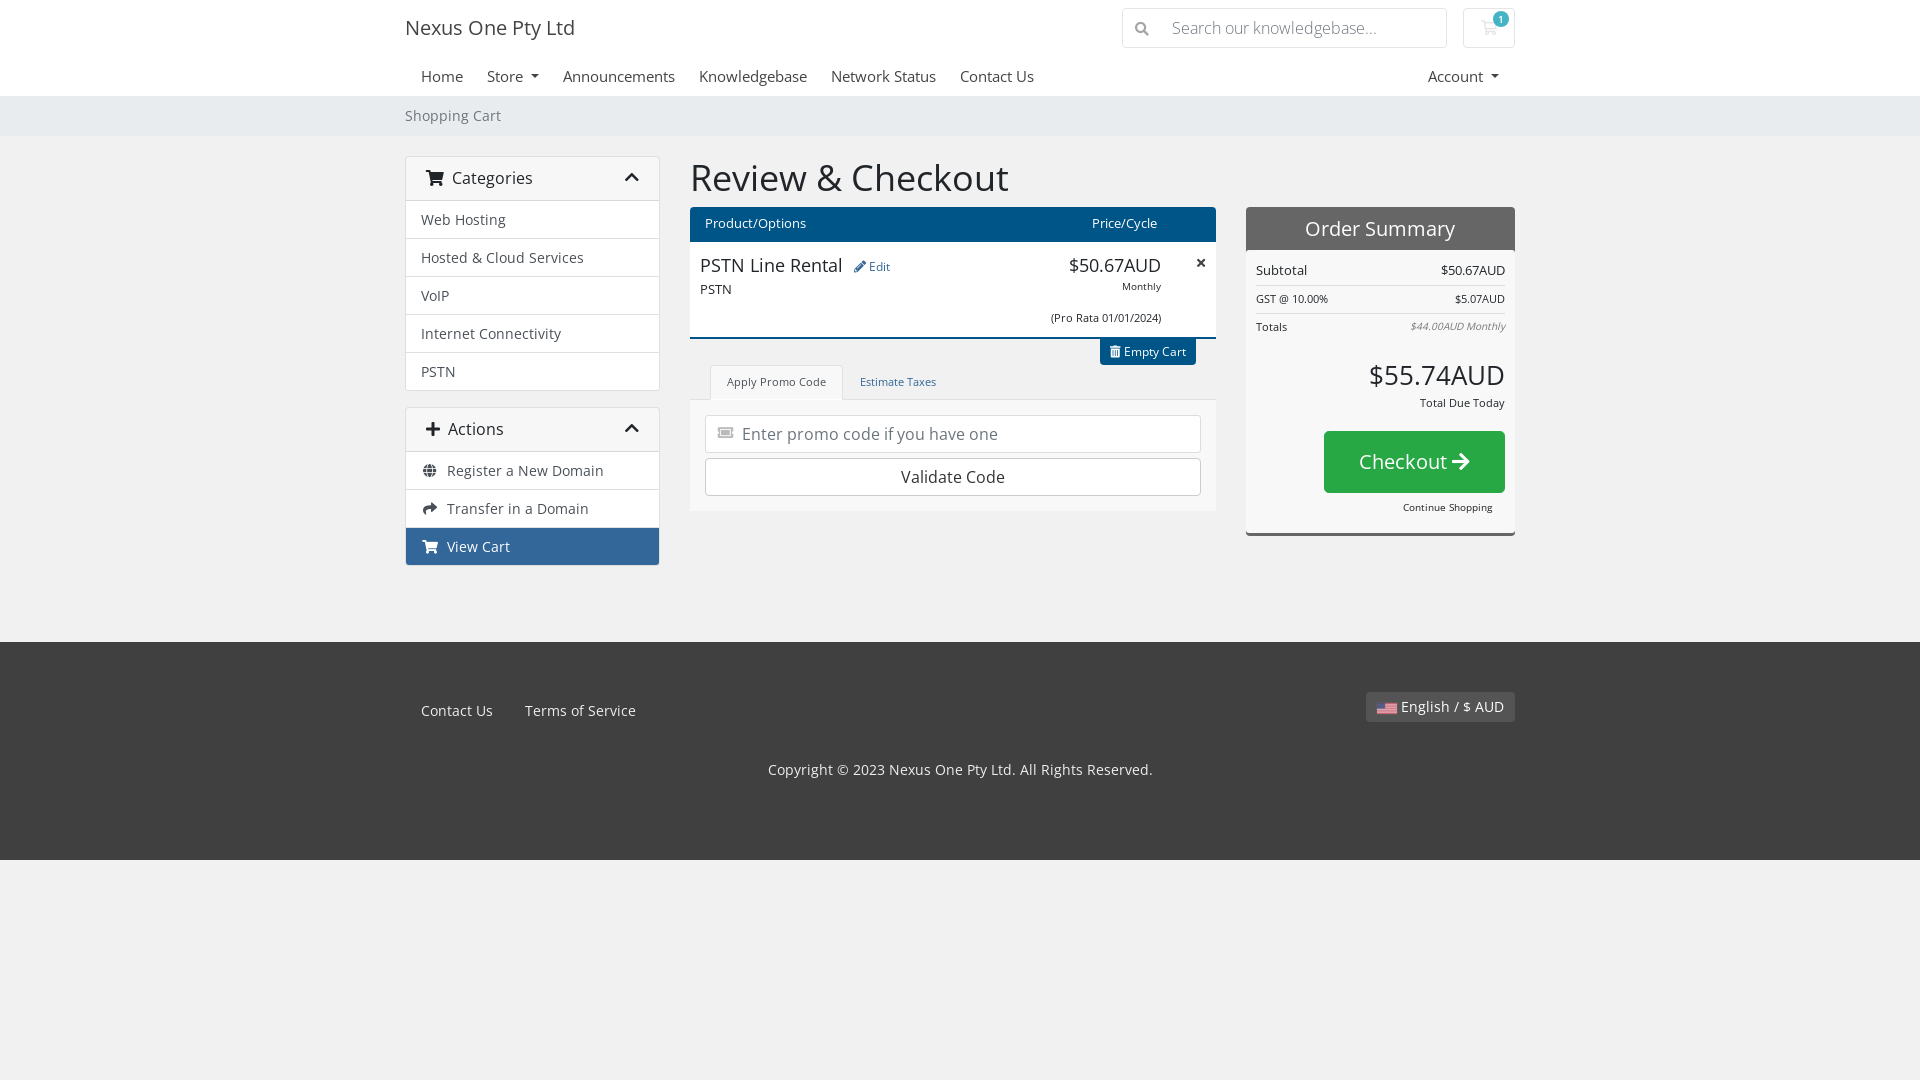 The image size is (1920, 1080). Describe the element at coordinates (898, 382) in the screenshot. I see `Estimate Taxes` at that location.